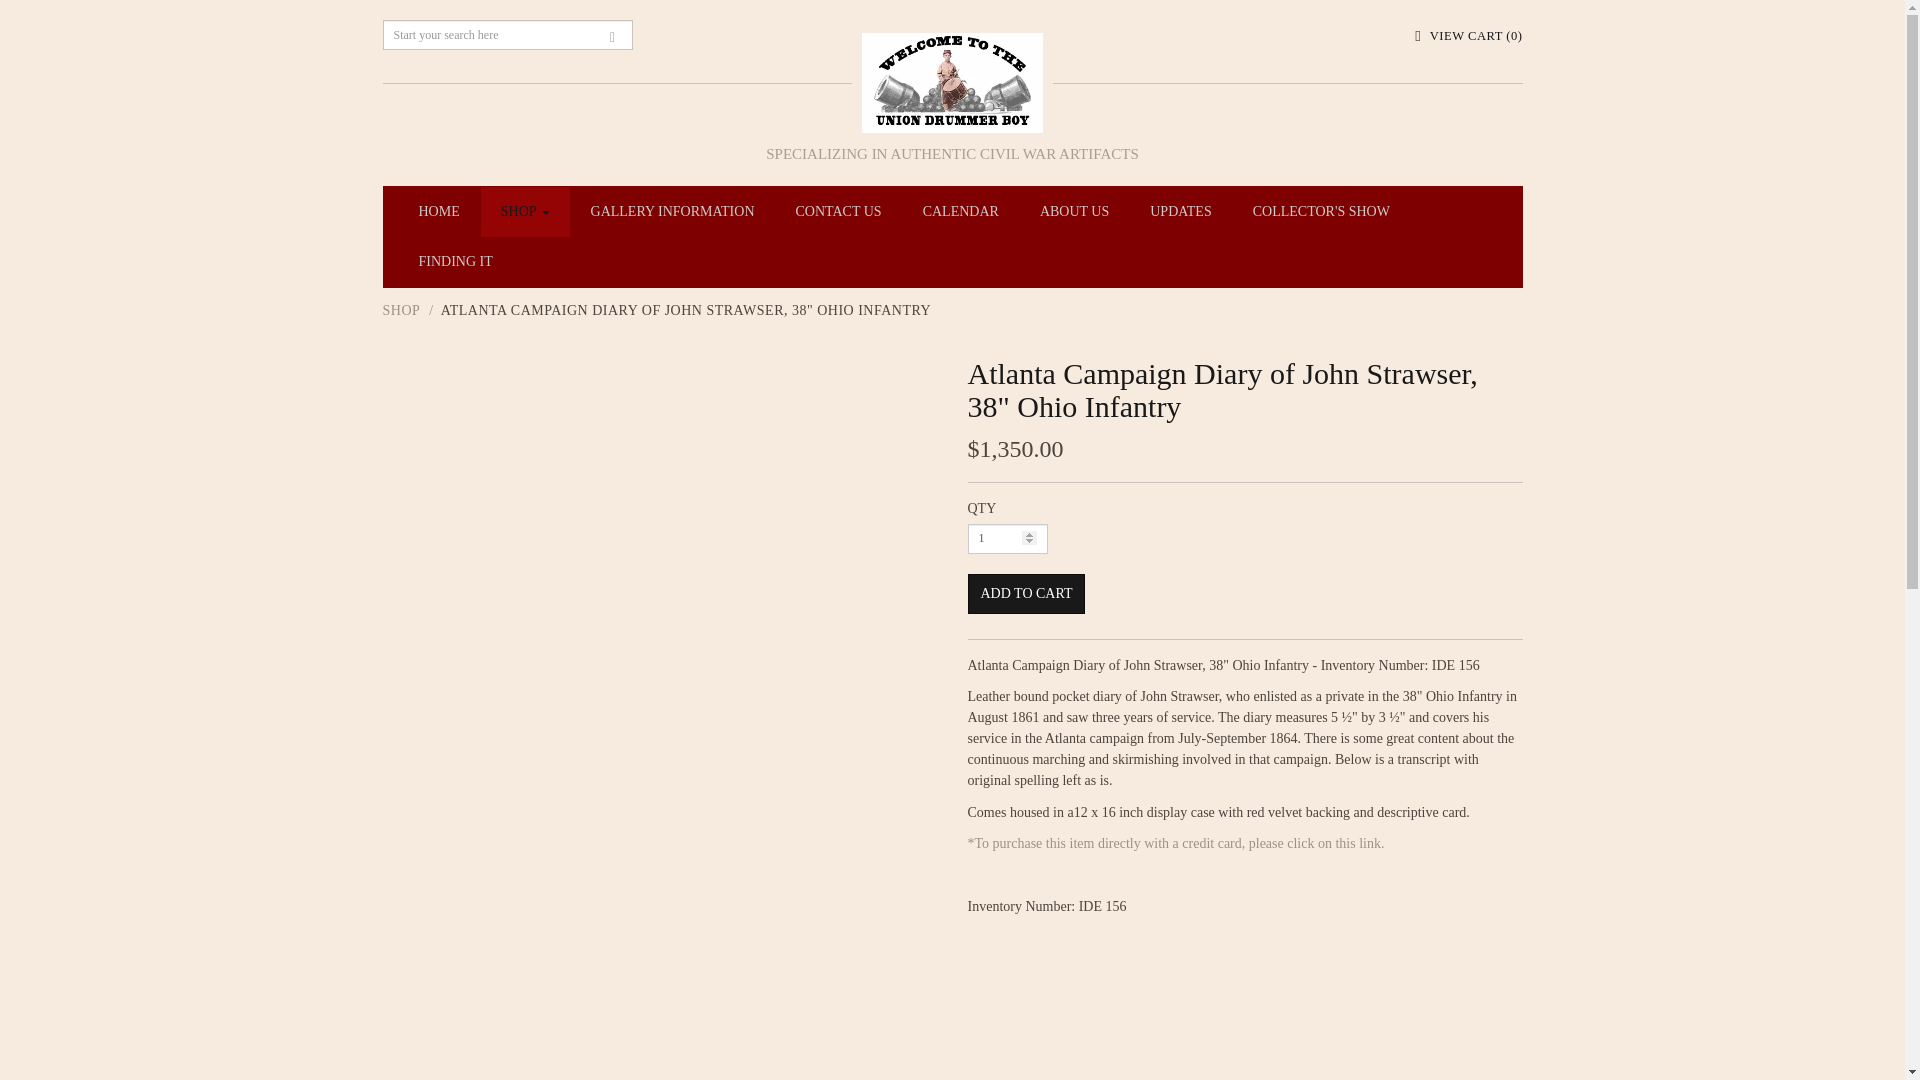 Image resolution: width=1920 pixels, height=1080 pixels. I want to click on HOME, so click(438, 211).